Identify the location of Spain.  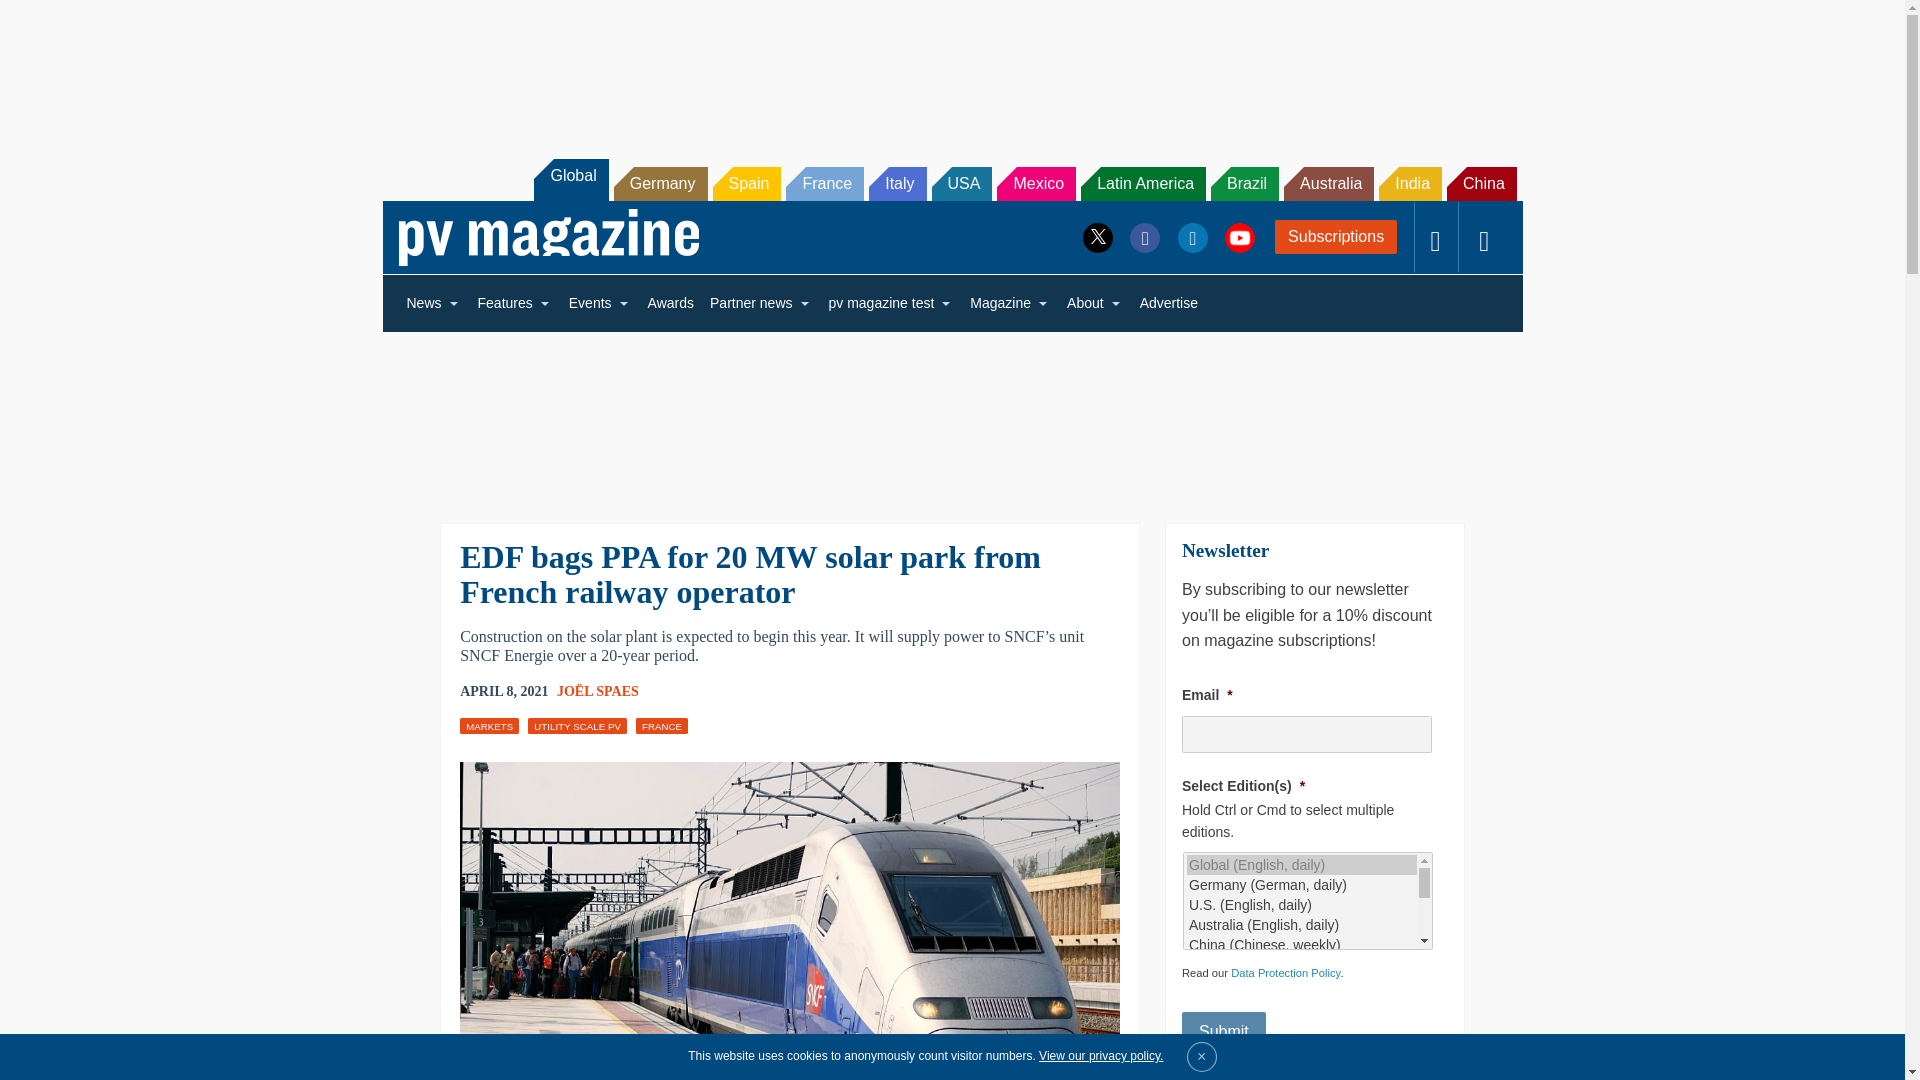
(746, 184).